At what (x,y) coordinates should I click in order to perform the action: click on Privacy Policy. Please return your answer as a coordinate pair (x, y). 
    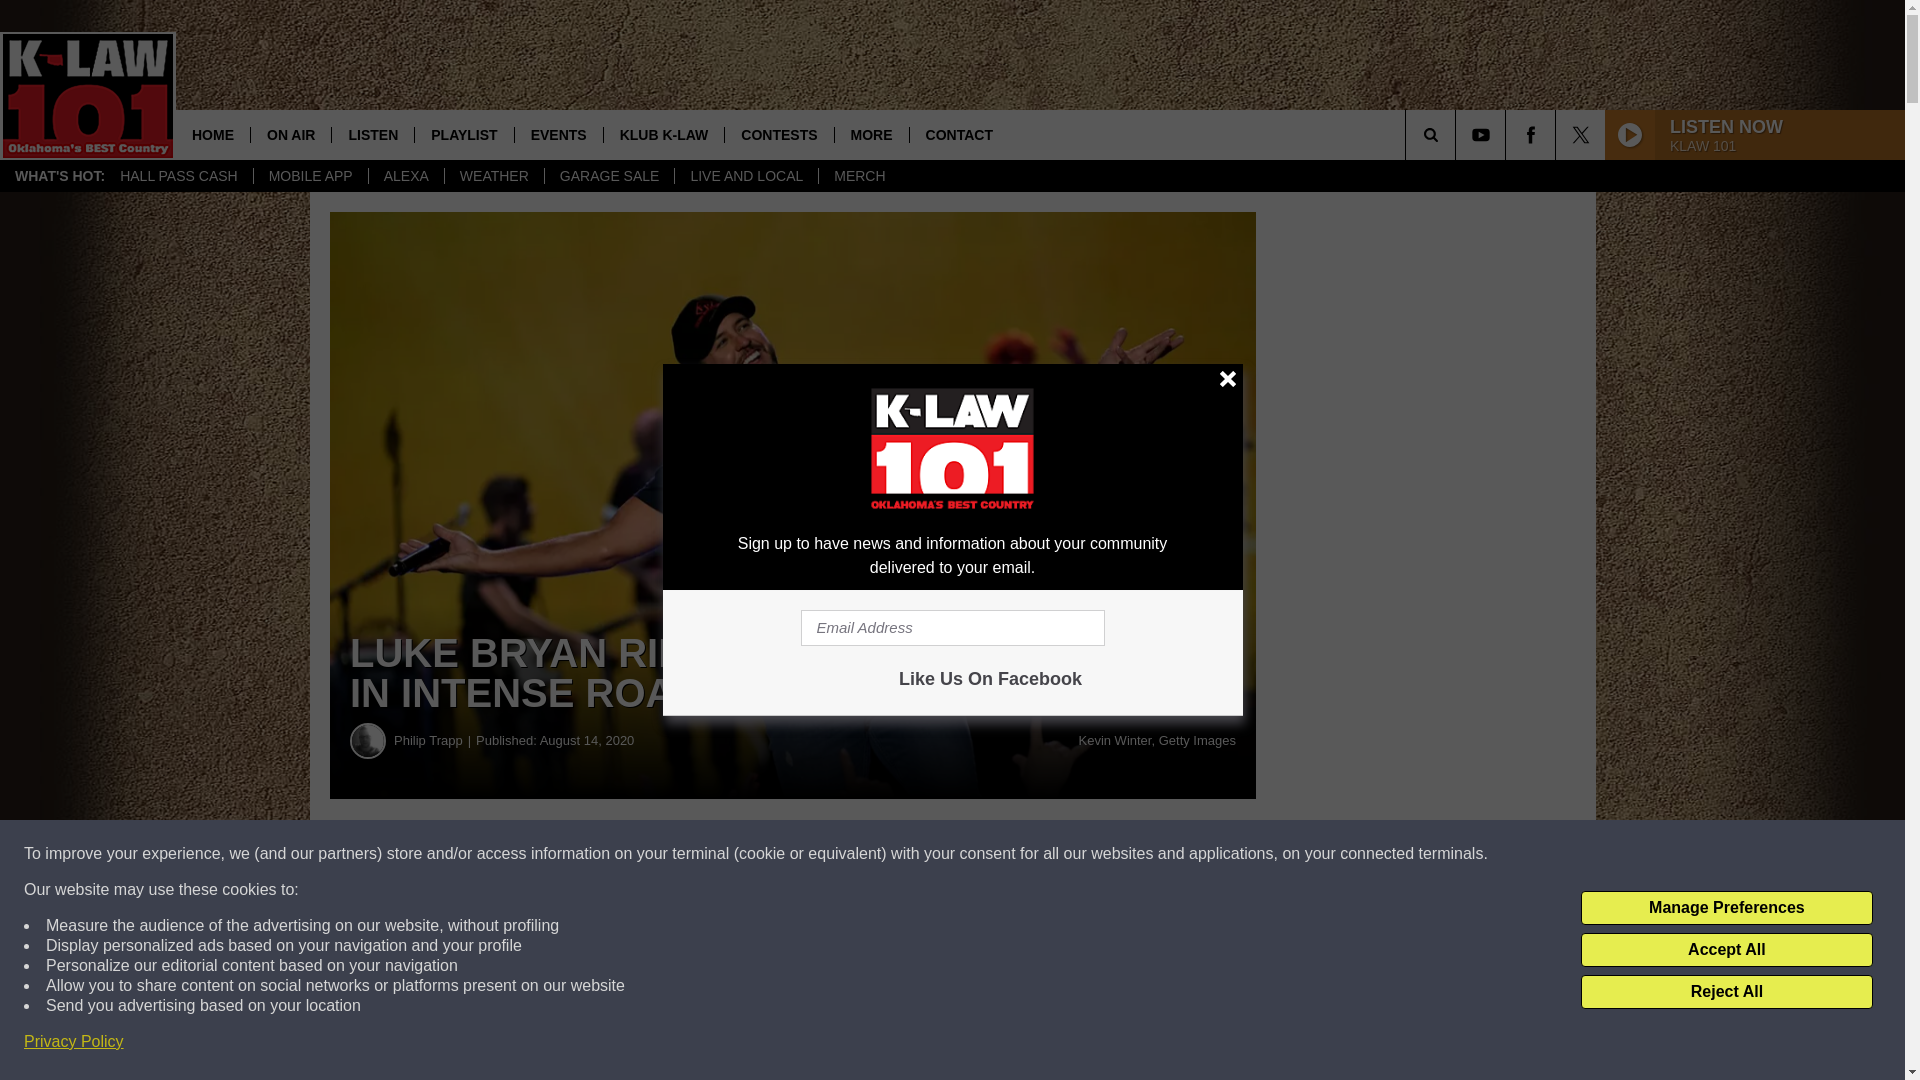
    Looking at the image, I should click on (74, 1042).